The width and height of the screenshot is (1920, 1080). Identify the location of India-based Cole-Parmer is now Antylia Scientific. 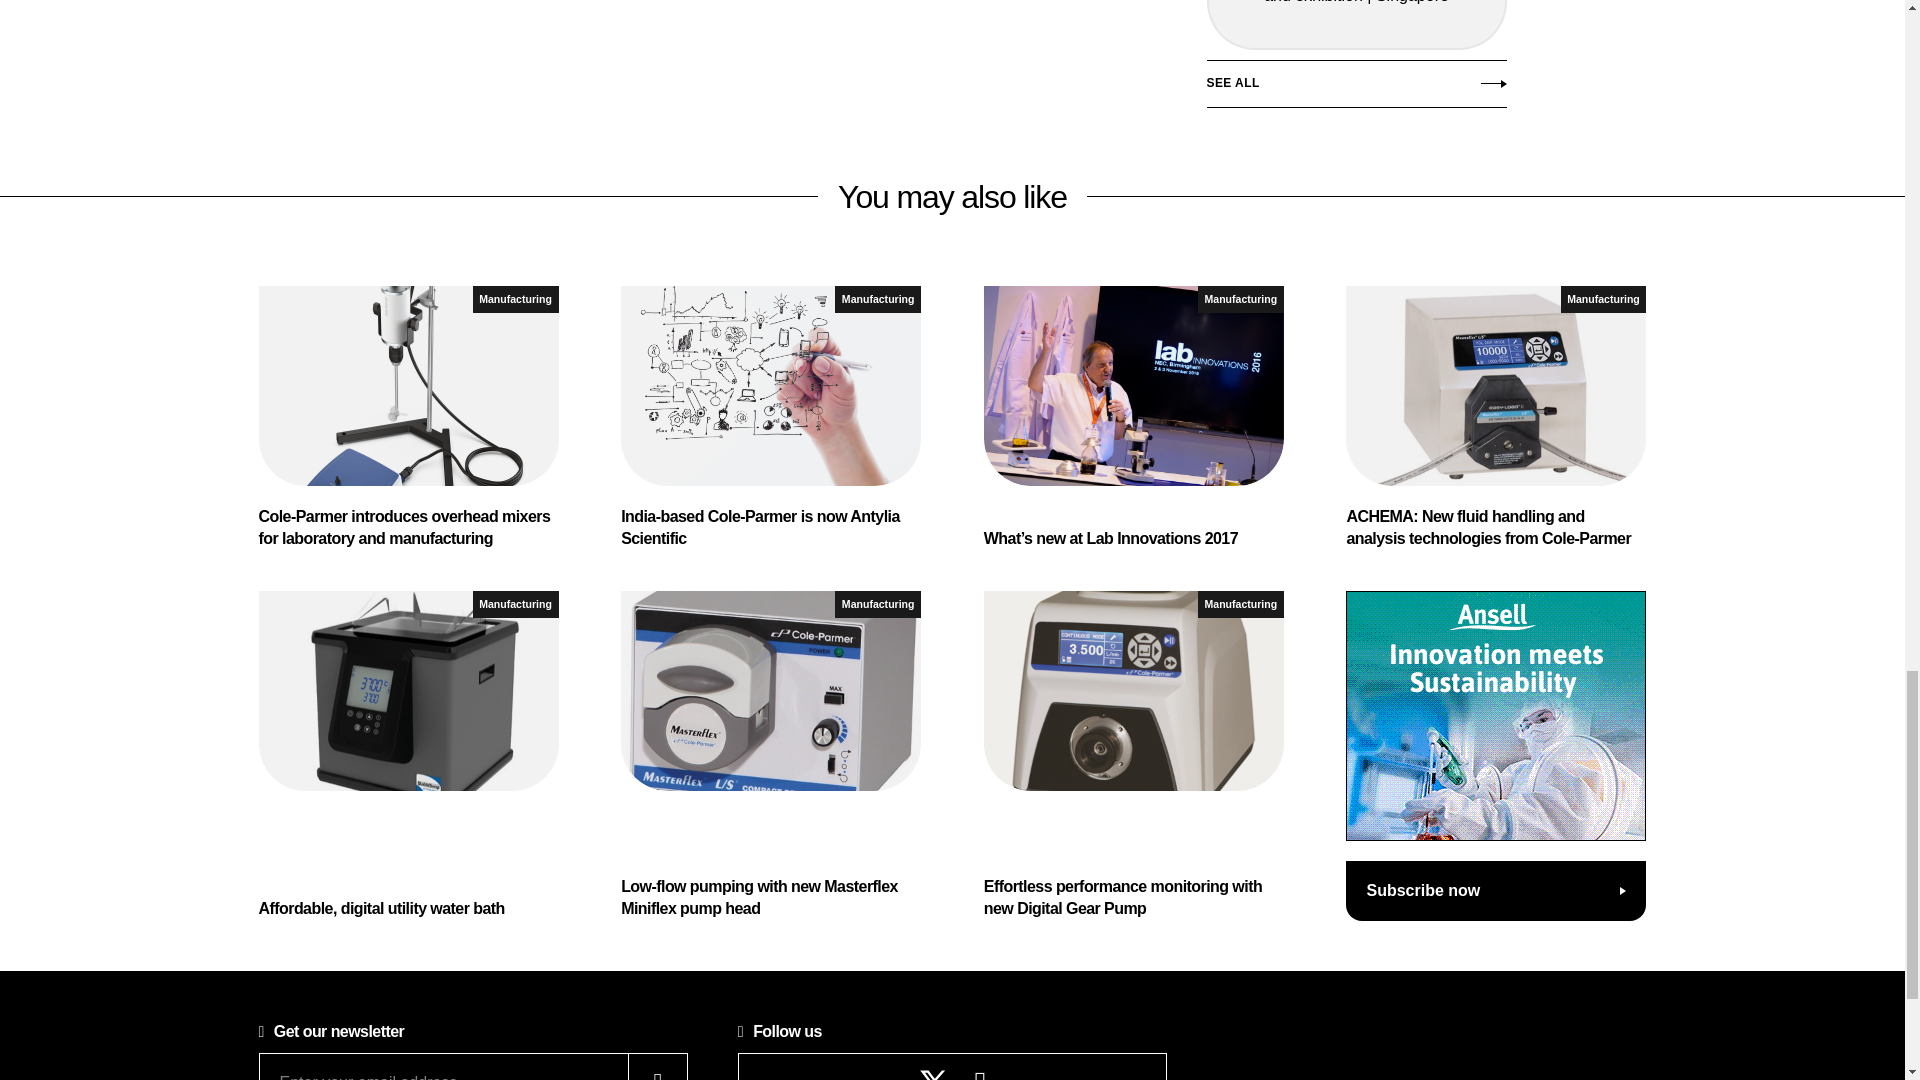
(770, 418).